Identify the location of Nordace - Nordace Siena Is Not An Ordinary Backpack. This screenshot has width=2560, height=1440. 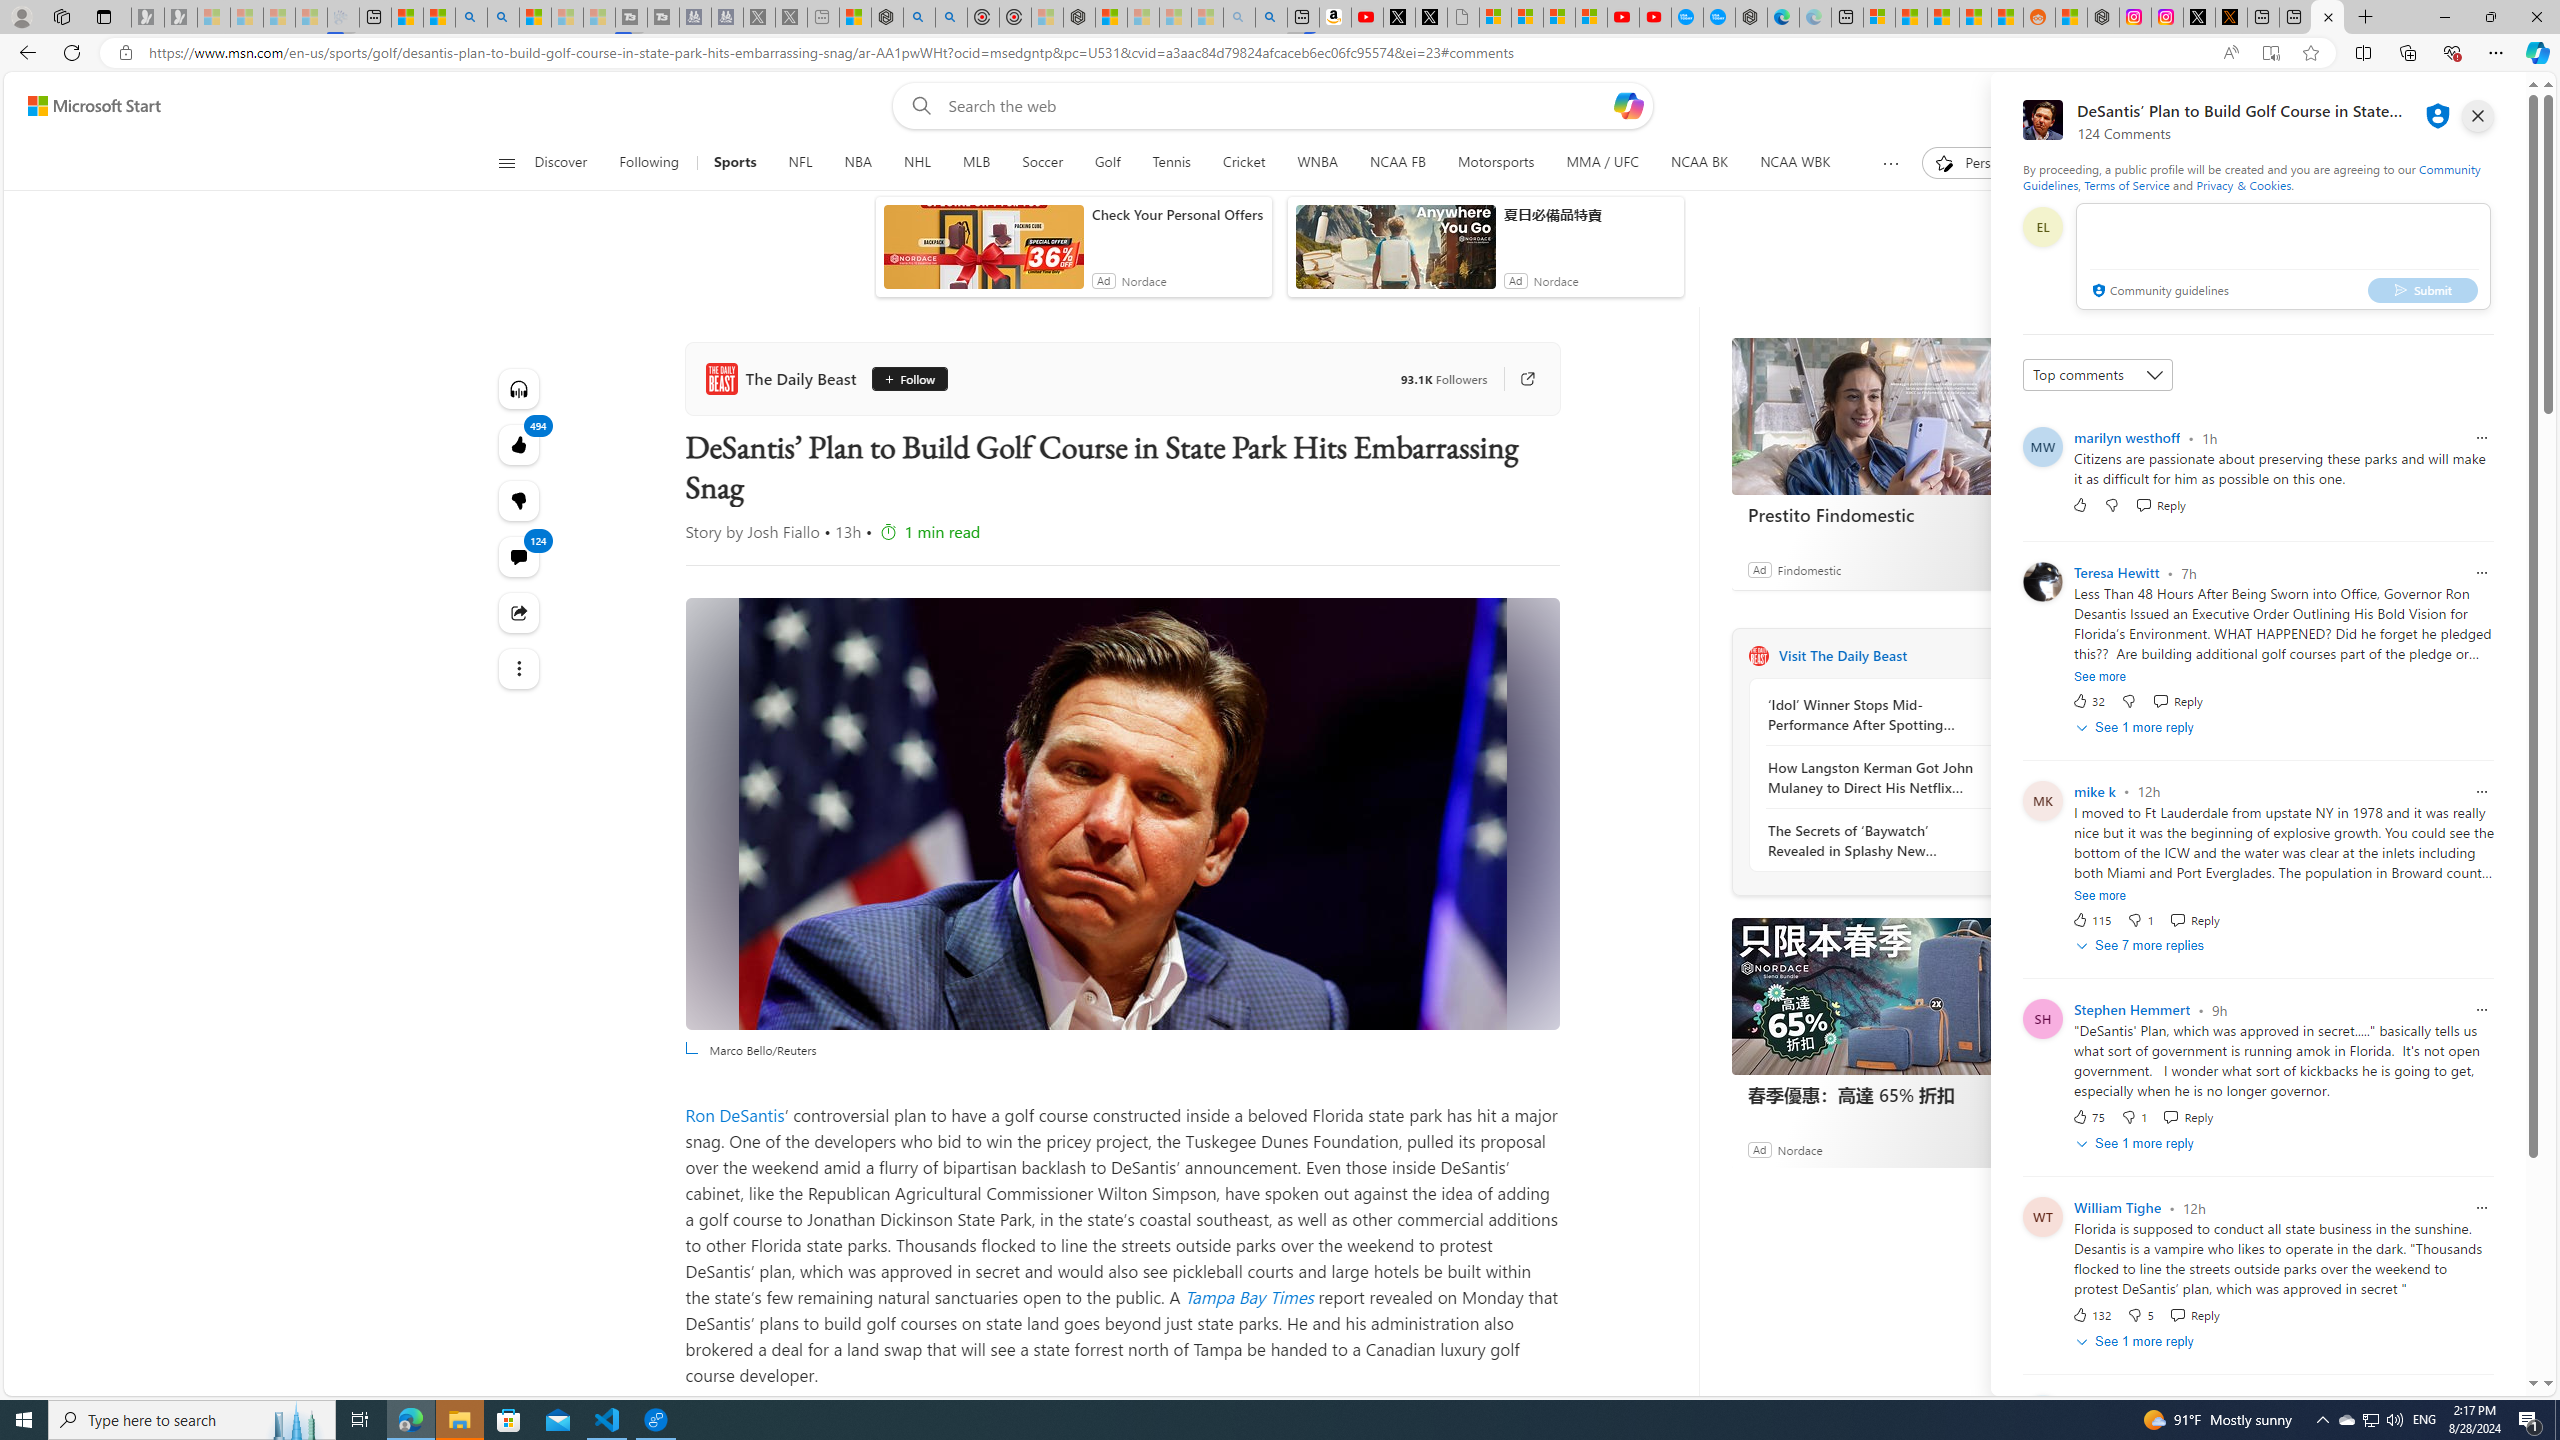
(1078, 17).